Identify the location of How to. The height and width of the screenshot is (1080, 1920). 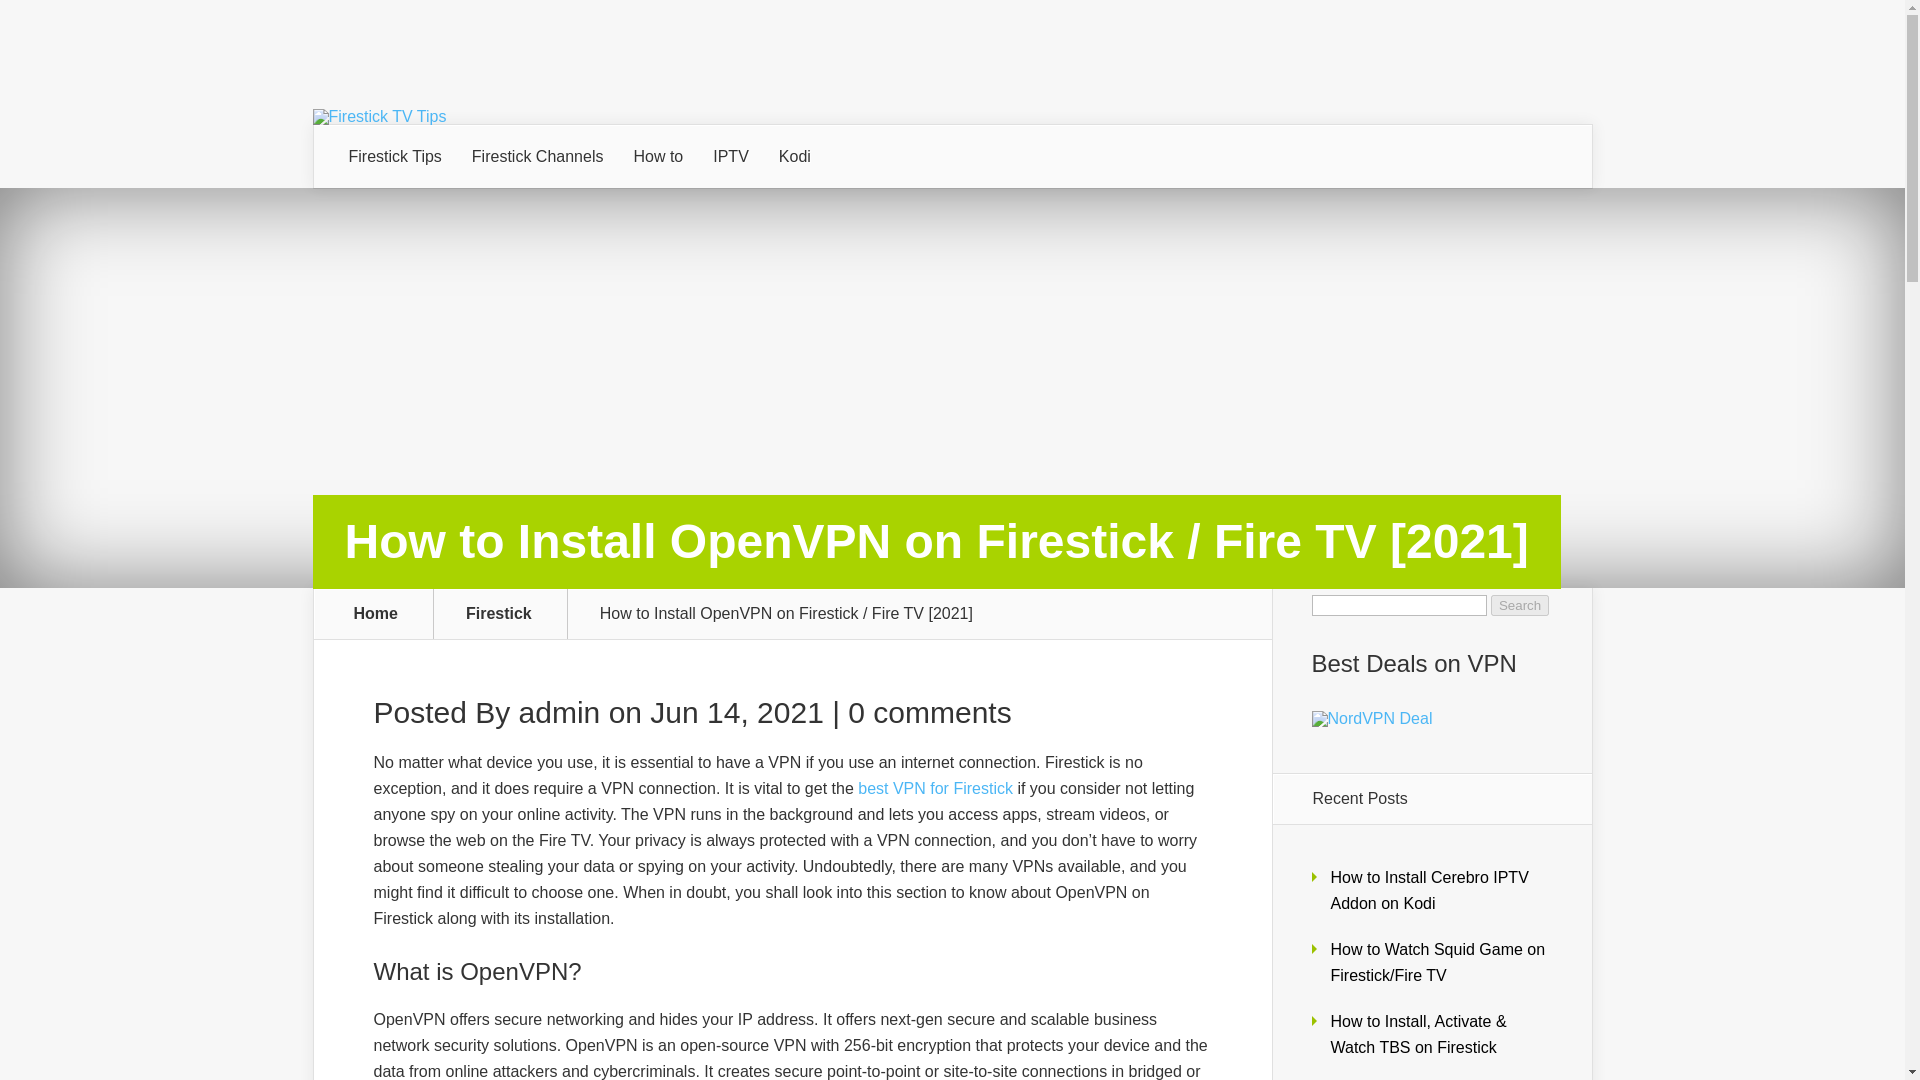
(658, 157).